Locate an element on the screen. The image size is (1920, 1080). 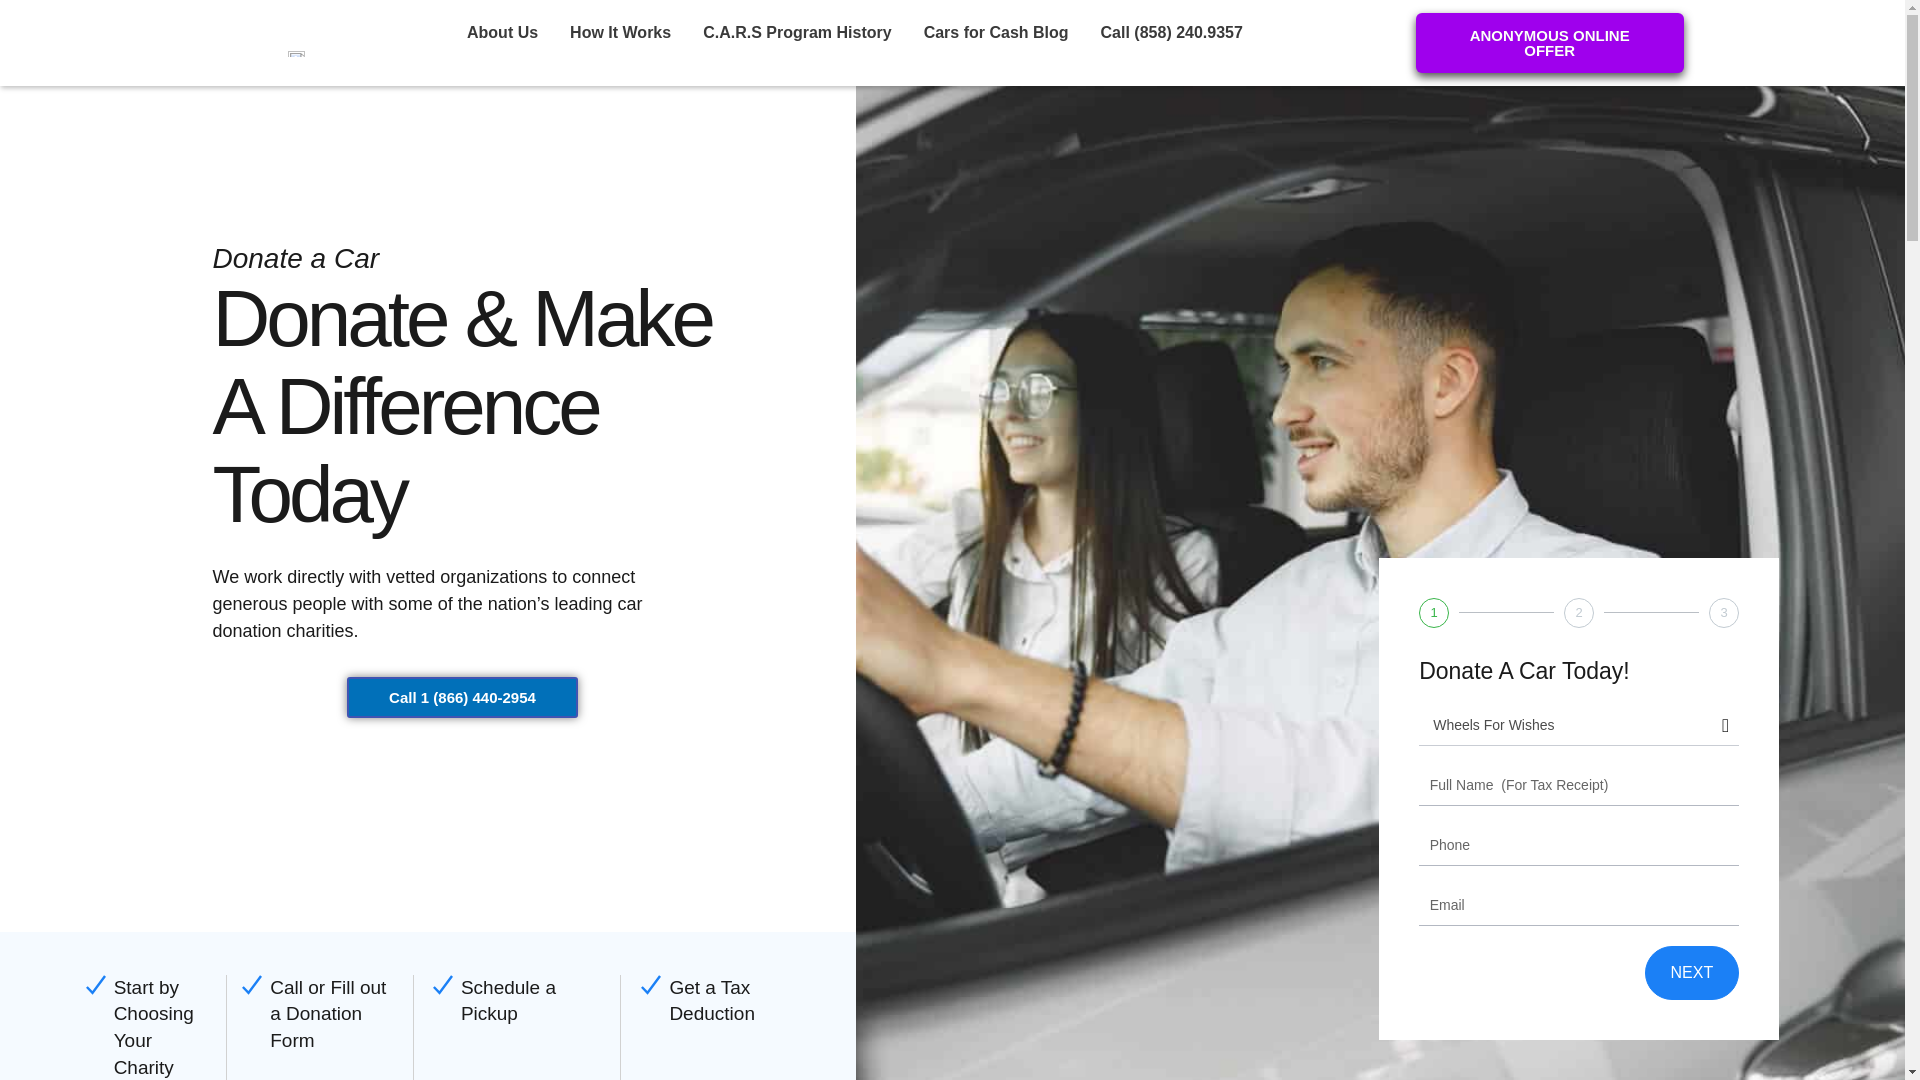
Cars for Cash Blog is located at coordinates (996, 32).